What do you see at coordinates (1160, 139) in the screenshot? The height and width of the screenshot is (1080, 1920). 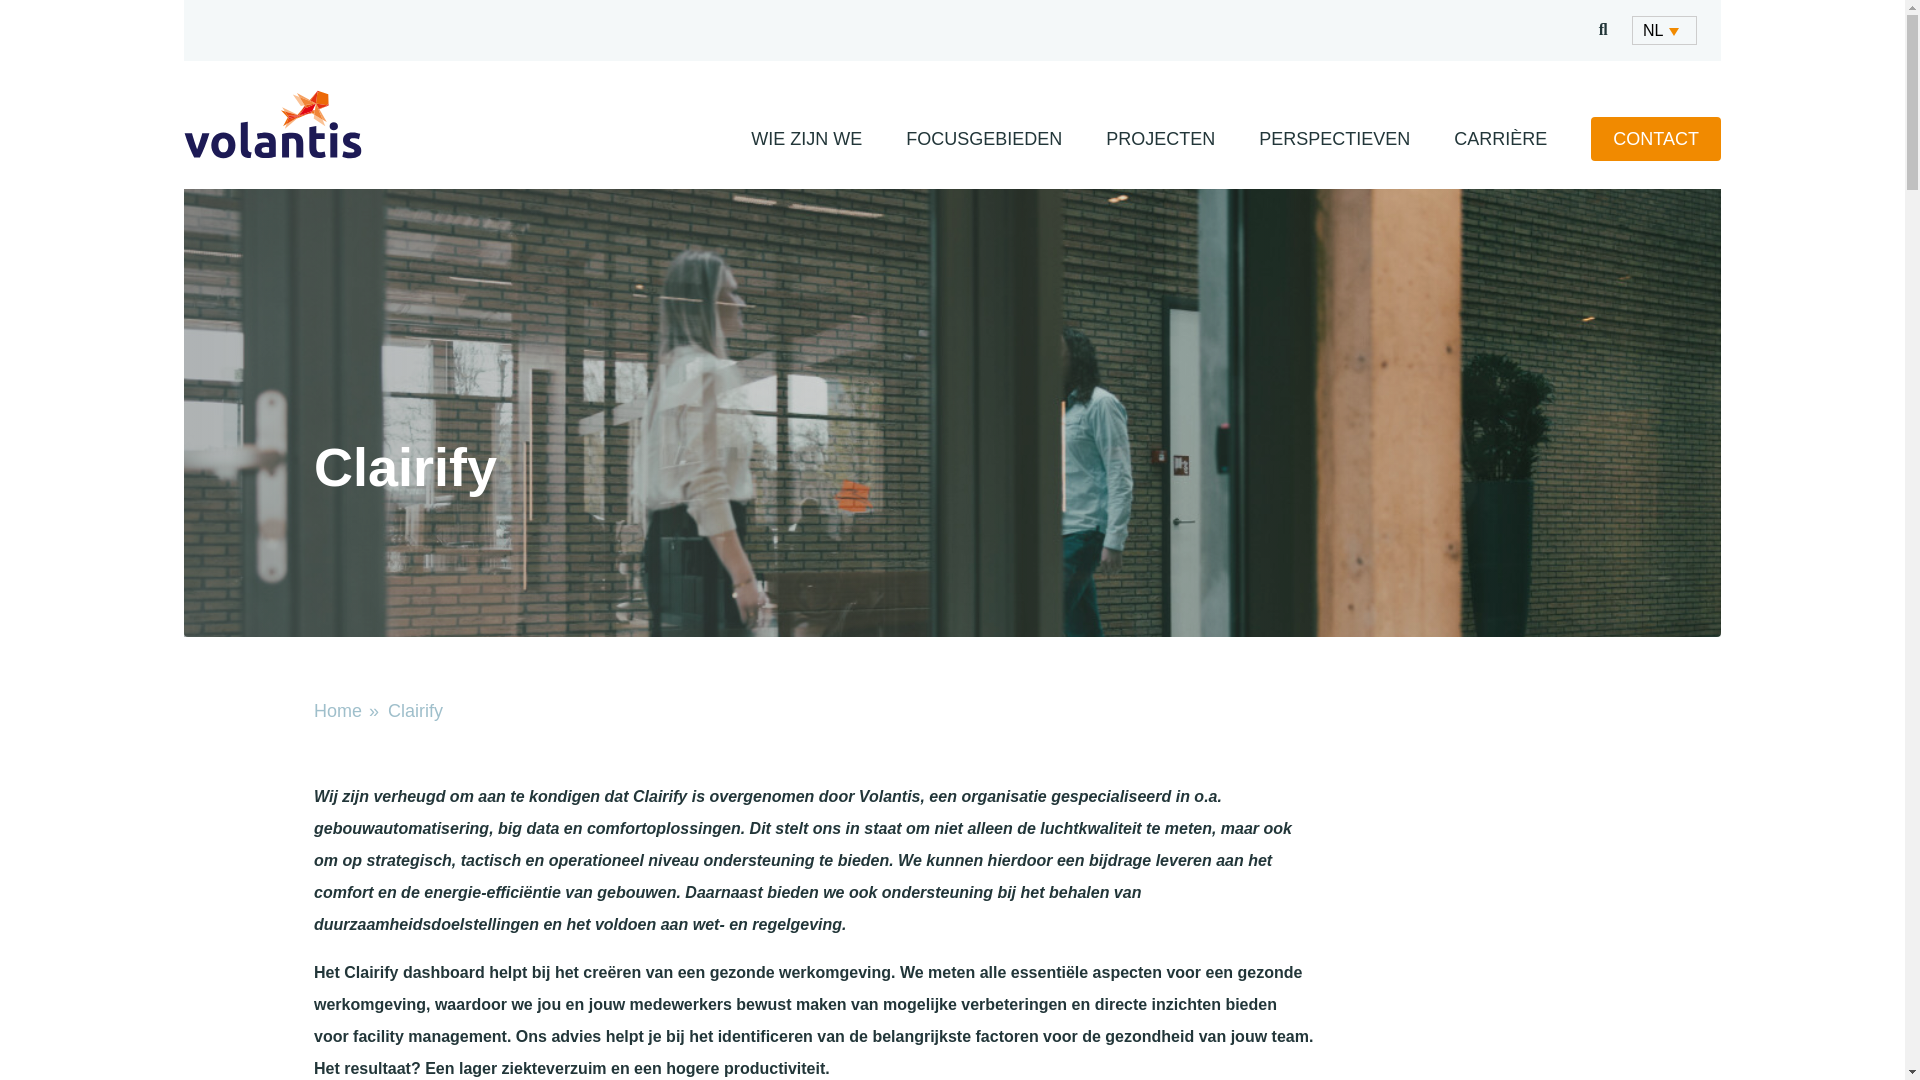 I see `PROJECTEN` at bounding box center [1160, 139].